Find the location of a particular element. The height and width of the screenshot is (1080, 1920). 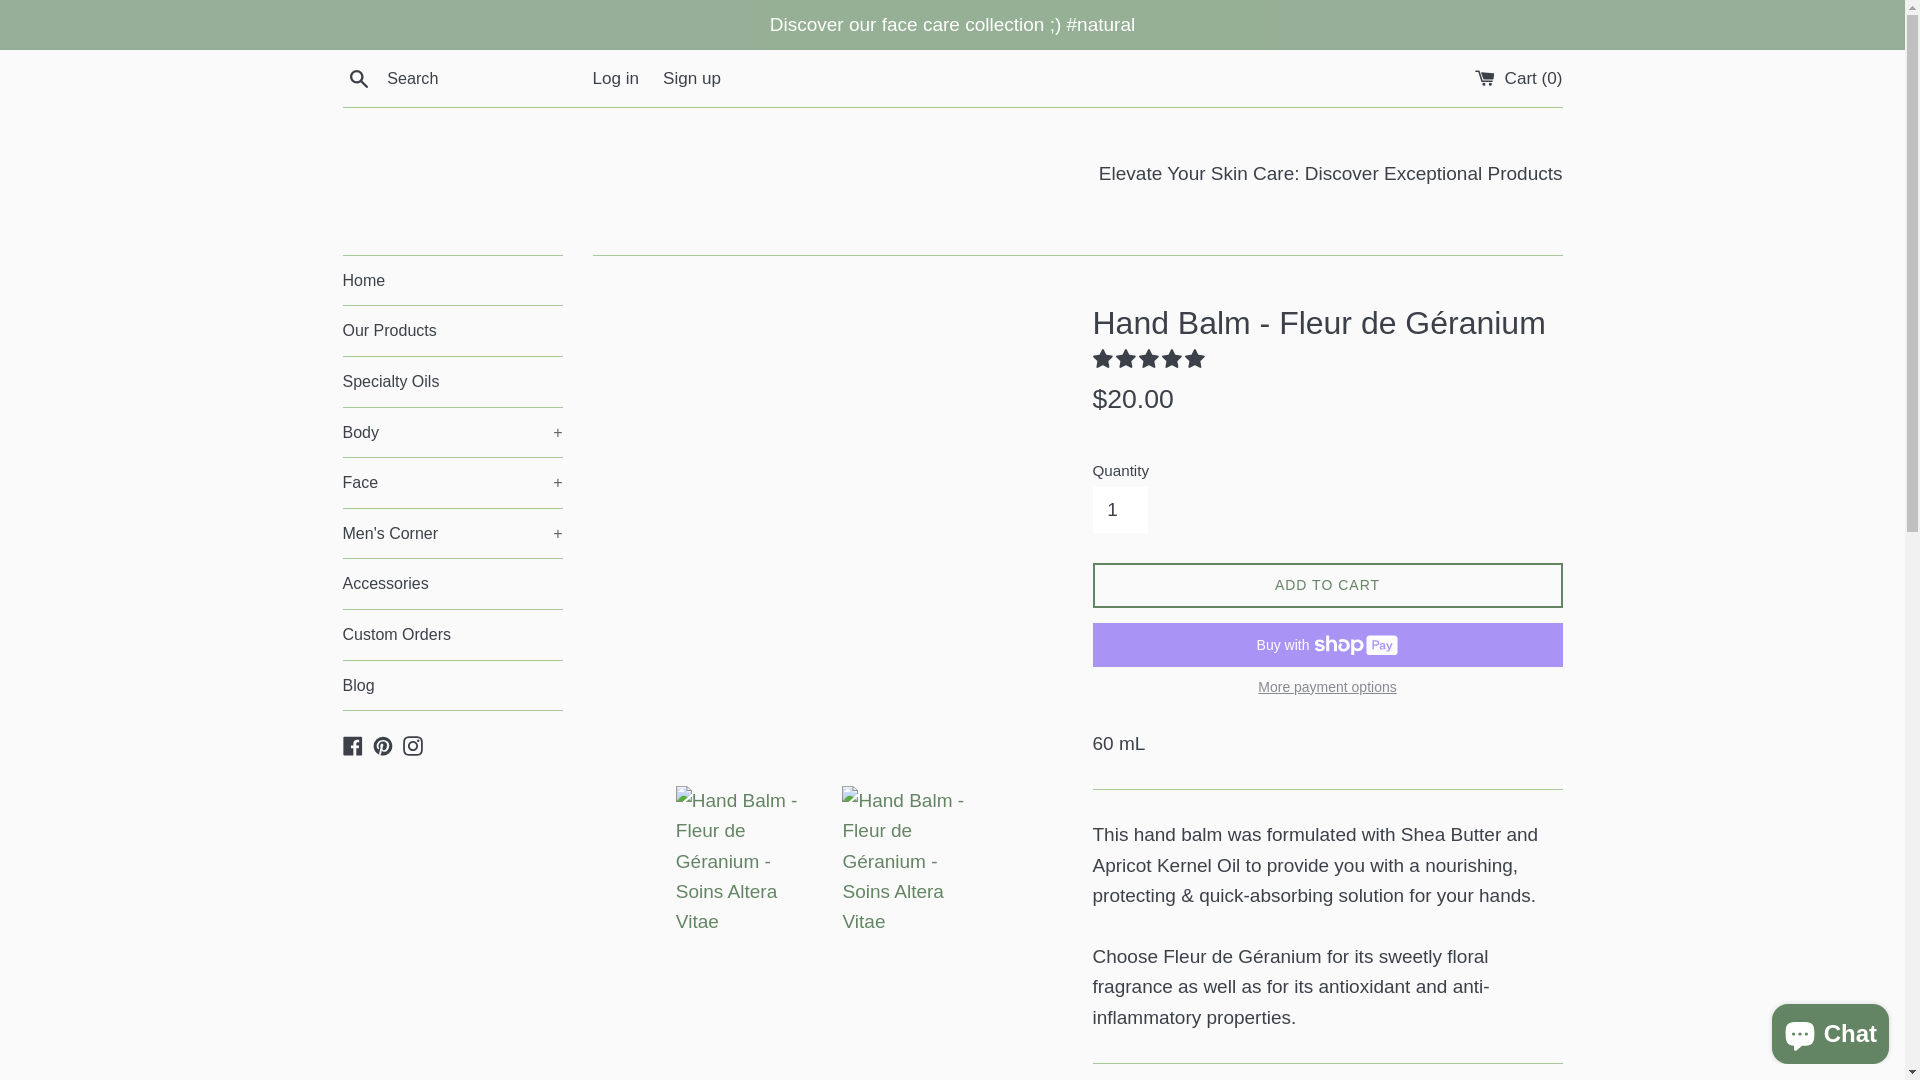

Specialty Oils is located at coordinates (452, 382).